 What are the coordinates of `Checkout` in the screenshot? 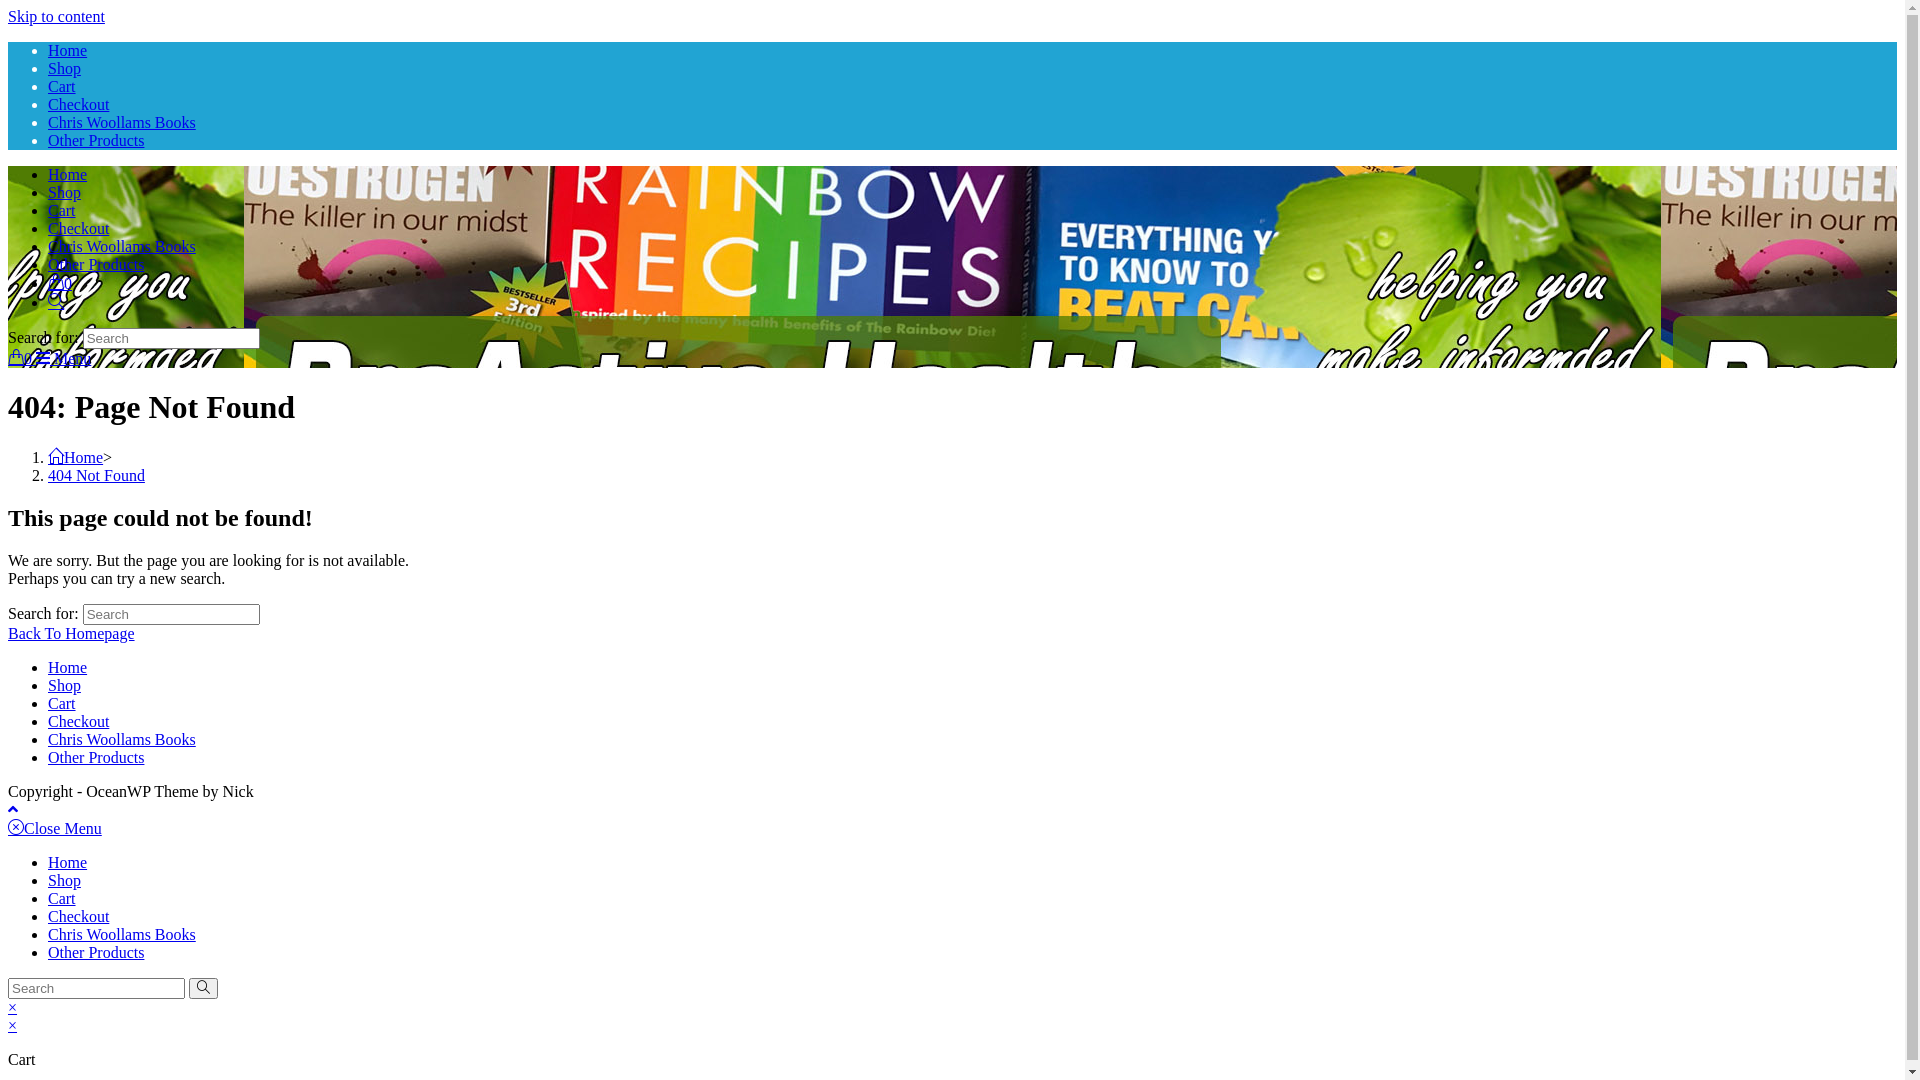 It's located at (78, 104).